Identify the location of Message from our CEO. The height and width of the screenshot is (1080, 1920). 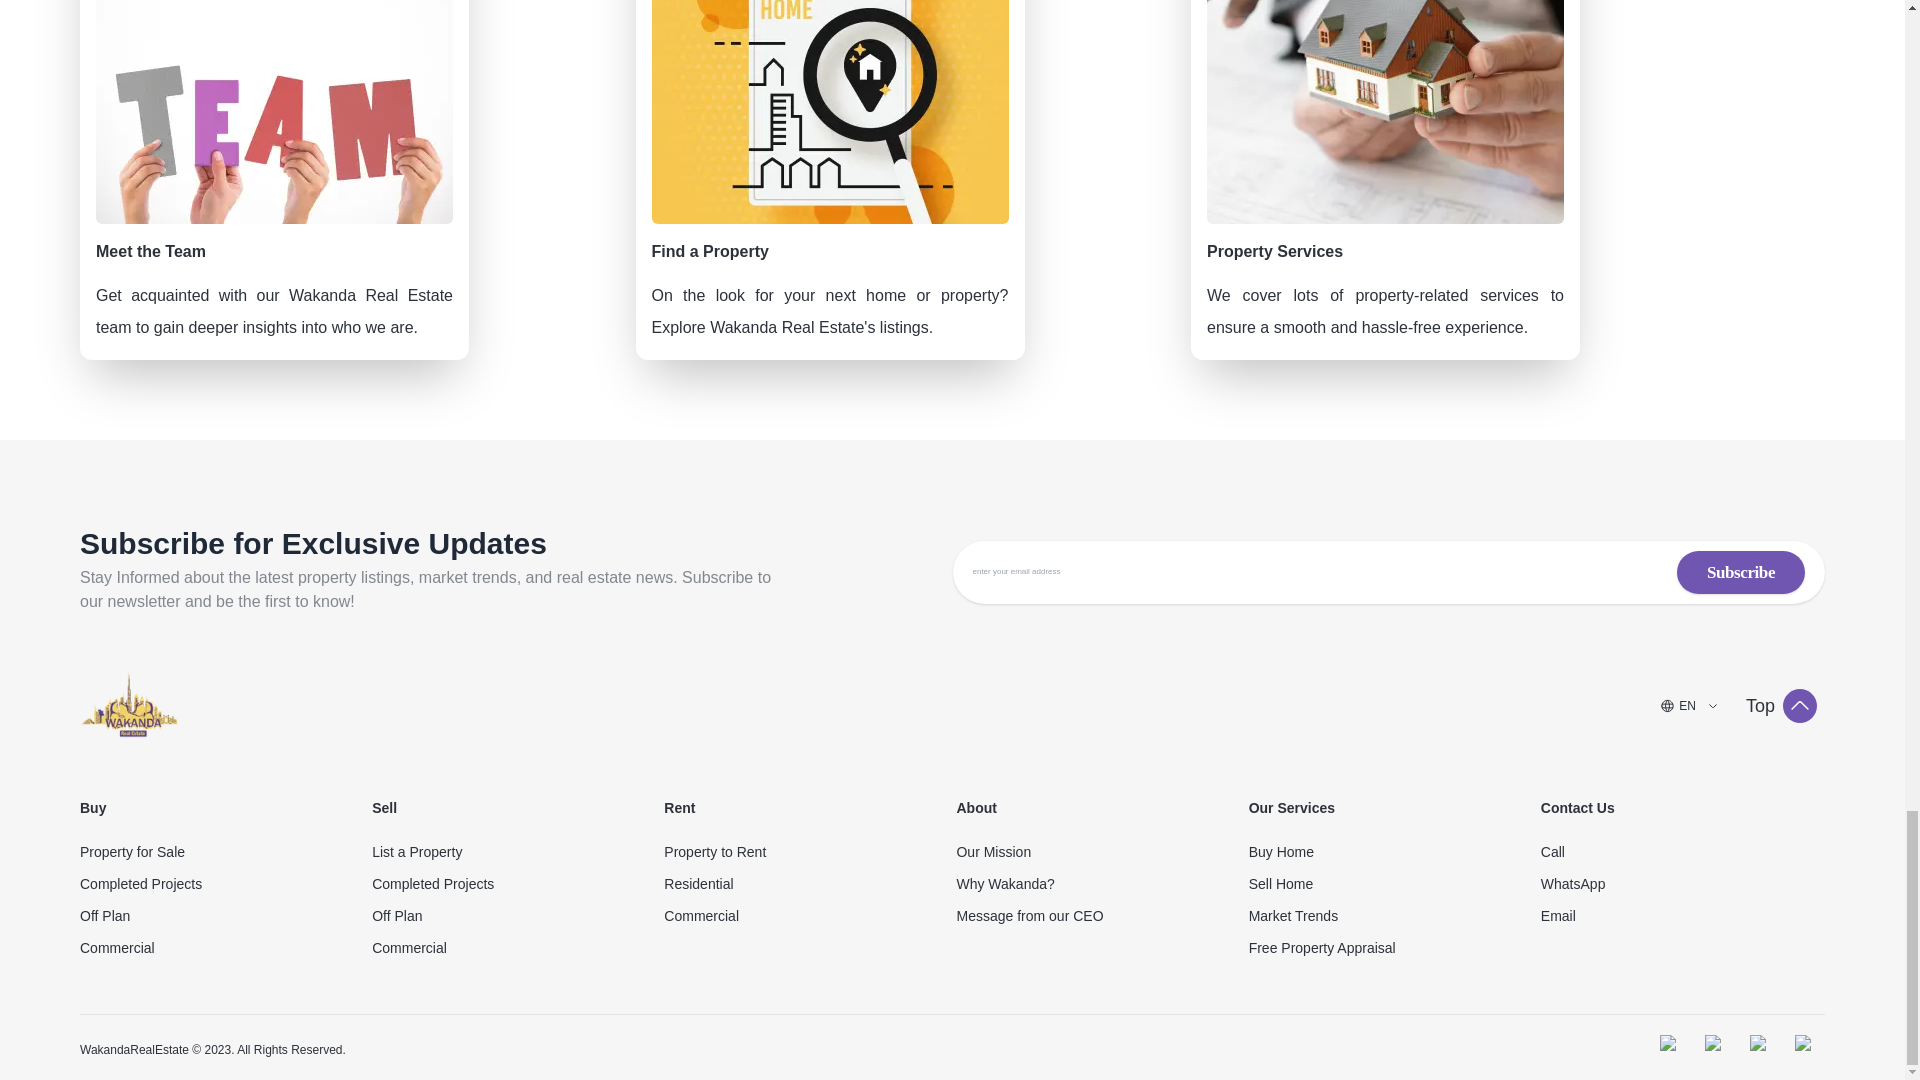
(1098, 916).